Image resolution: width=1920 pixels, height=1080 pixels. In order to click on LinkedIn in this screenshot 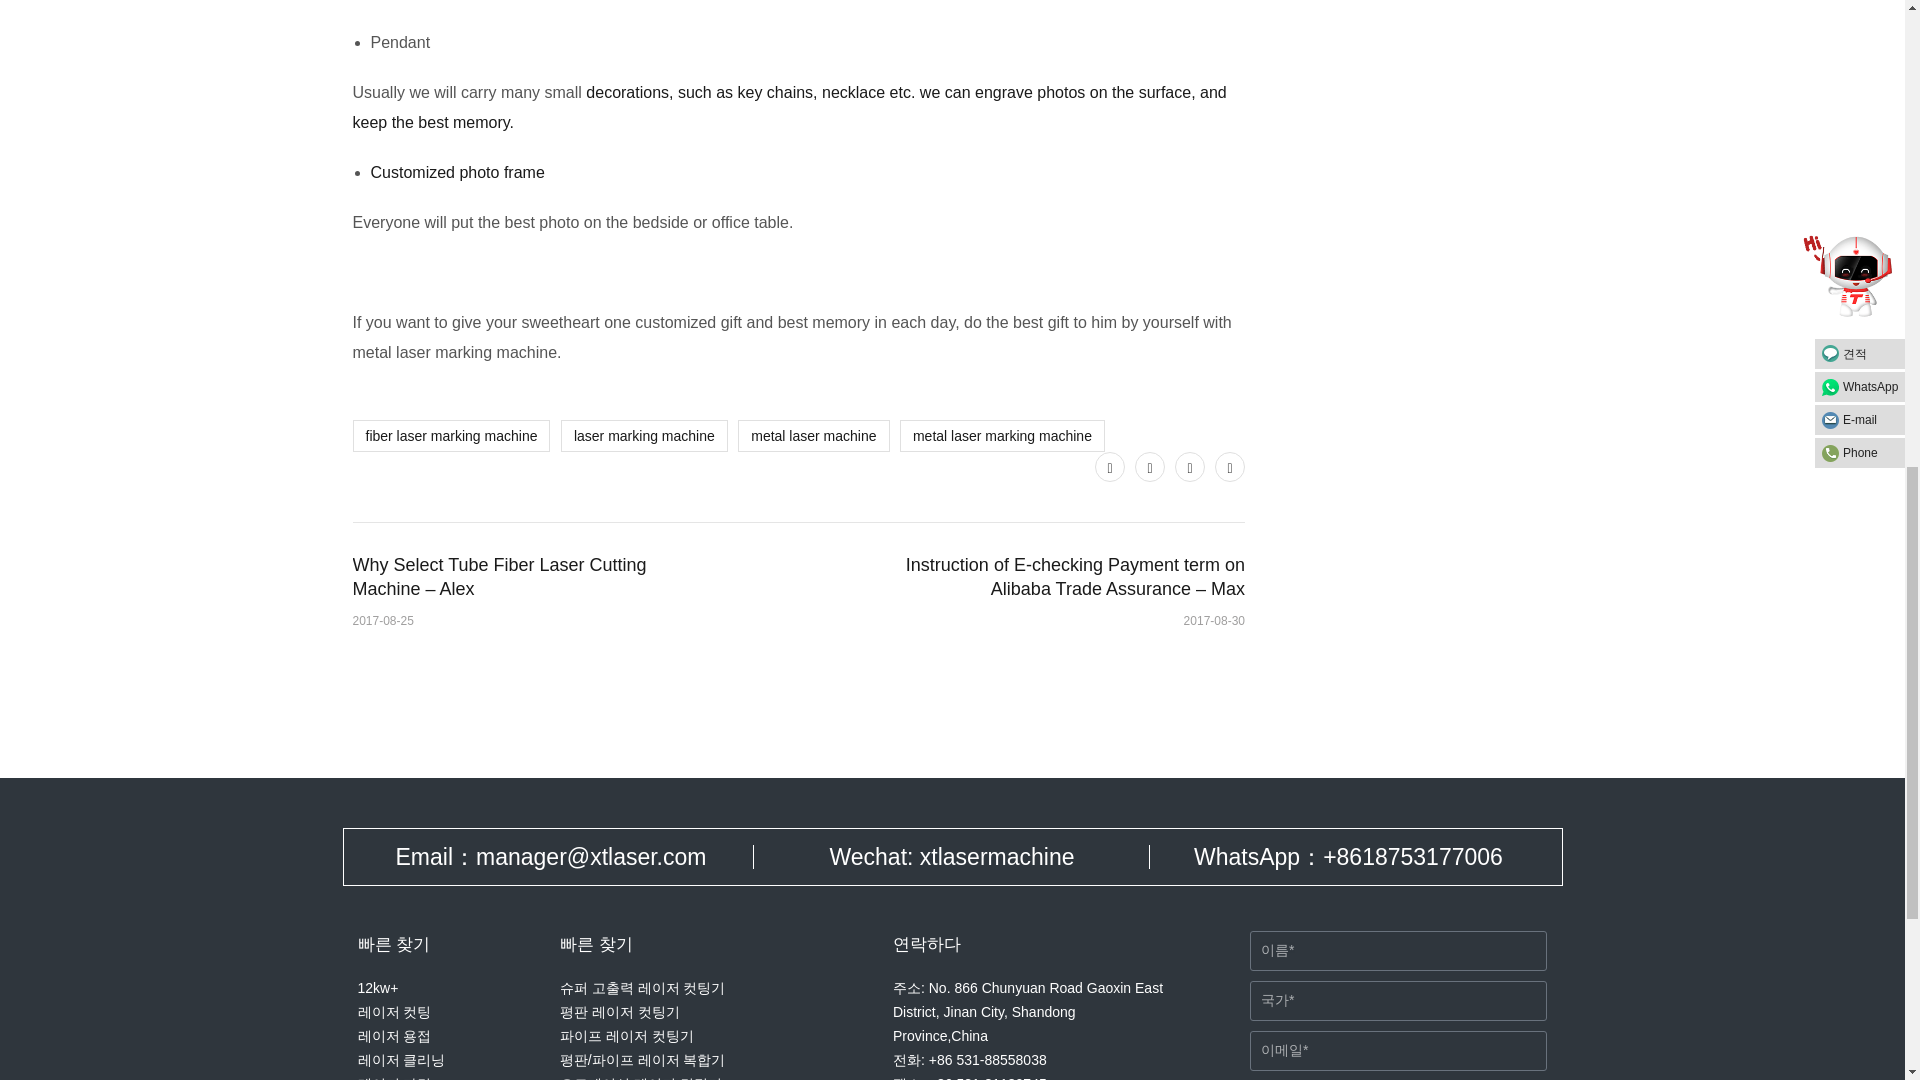, I will do `click(1230, 466)`.